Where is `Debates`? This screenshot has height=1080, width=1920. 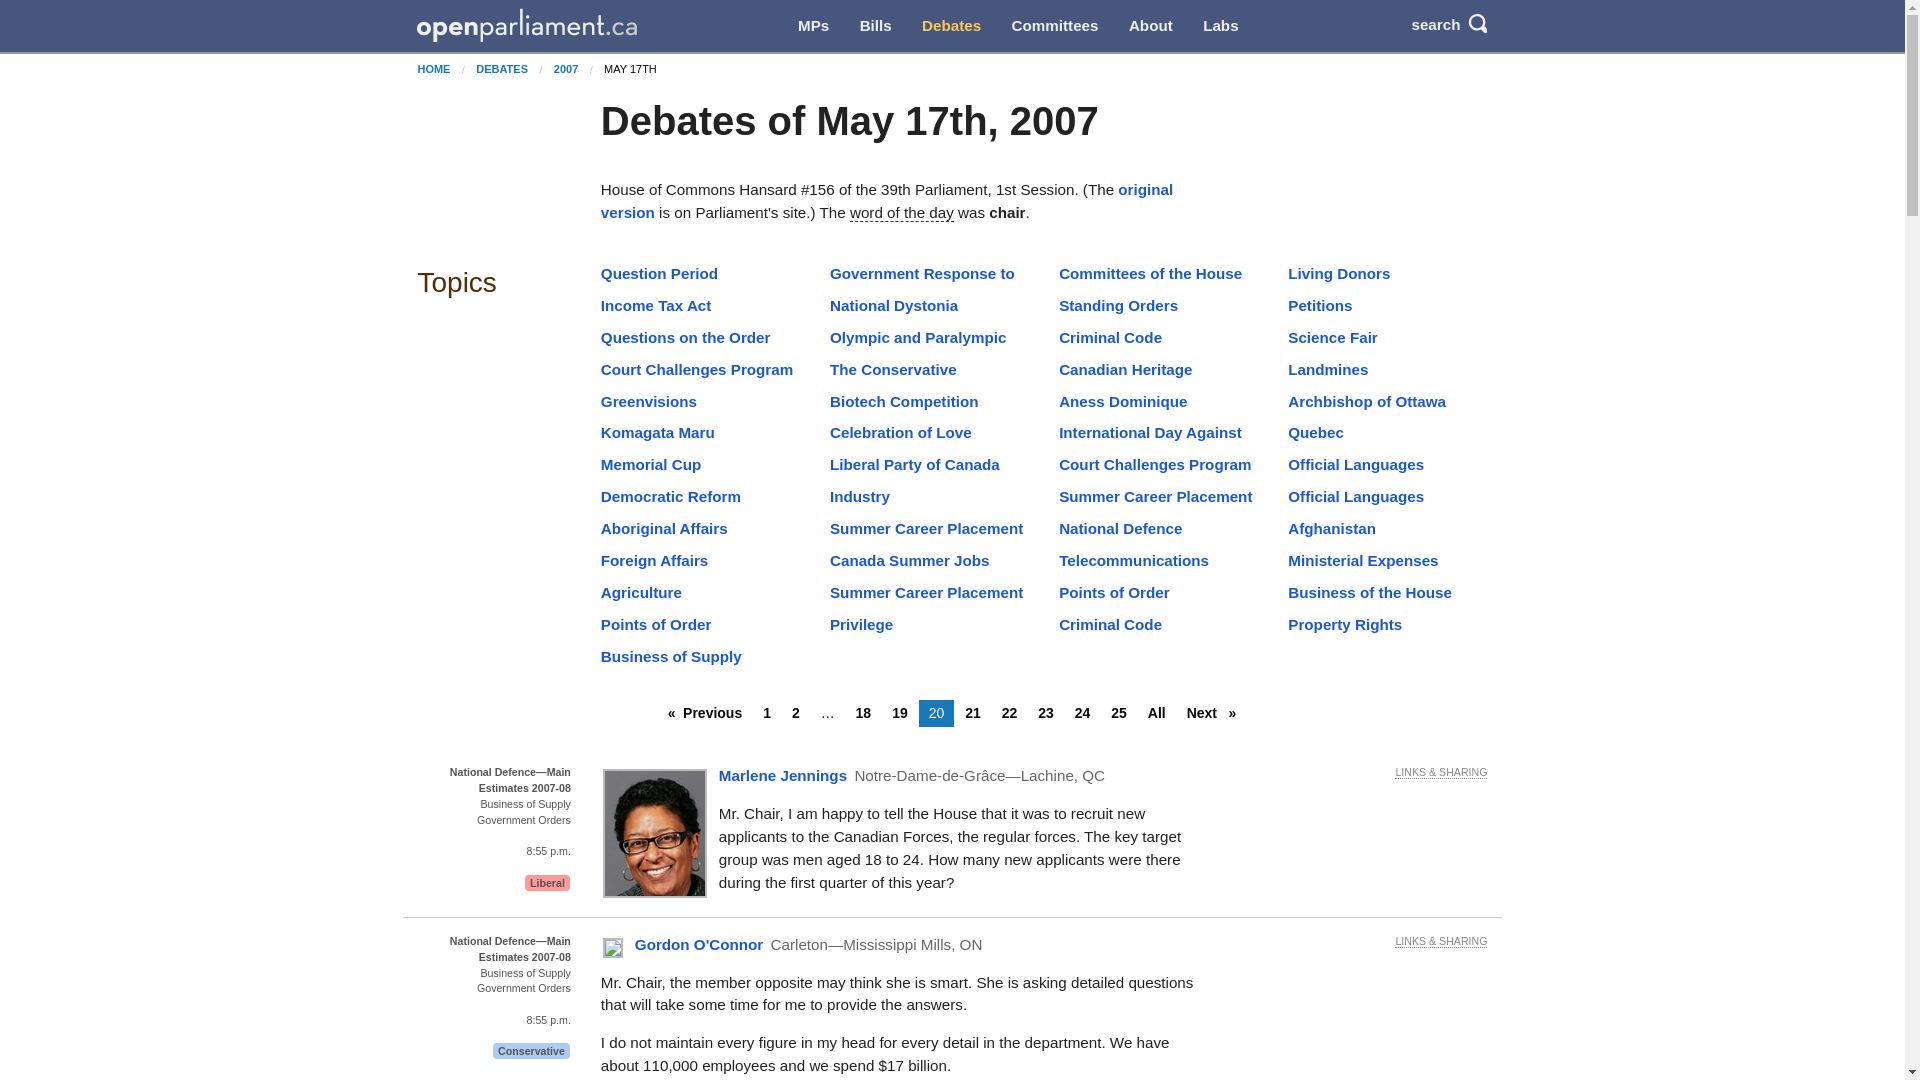
Debates is located at coordinates (951, 26).